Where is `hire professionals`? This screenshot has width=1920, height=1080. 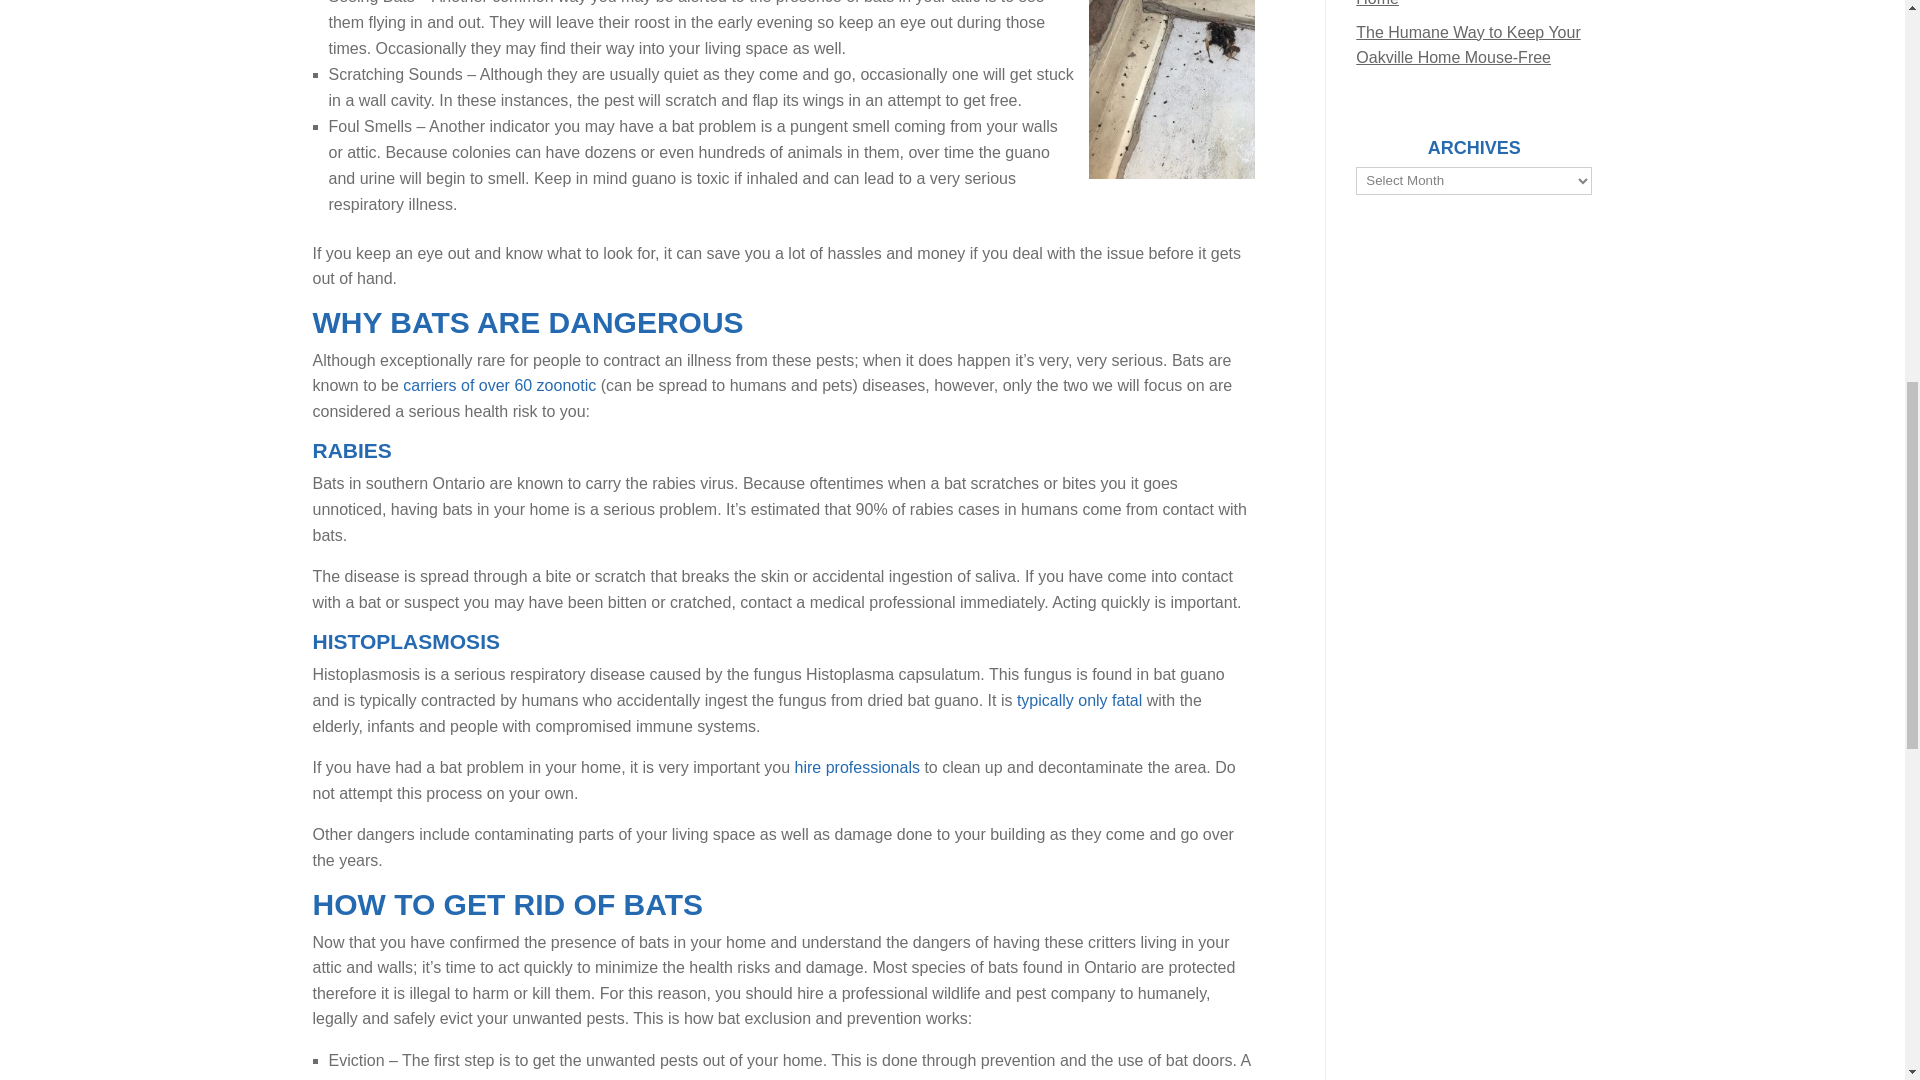
hire professionals is located at coordinates (856, 768).